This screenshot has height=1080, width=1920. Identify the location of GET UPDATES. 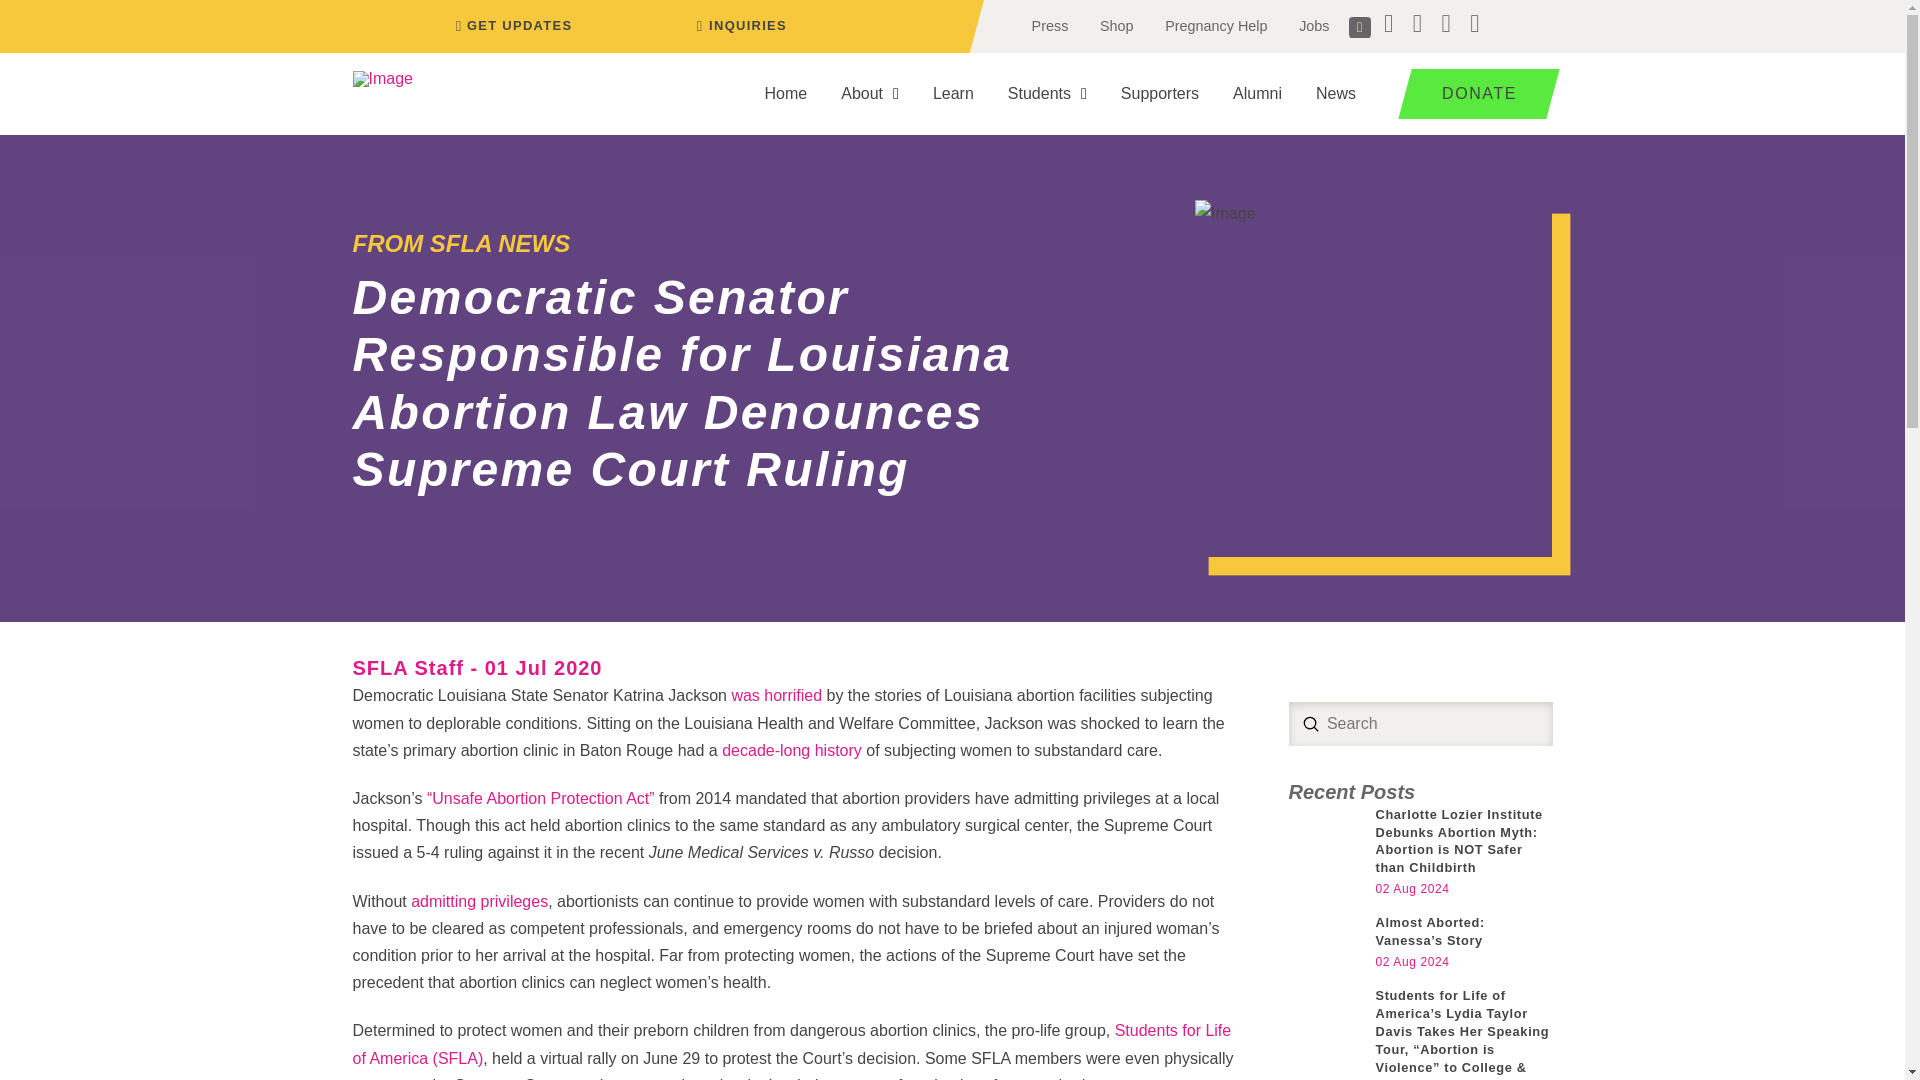
(510, 26).